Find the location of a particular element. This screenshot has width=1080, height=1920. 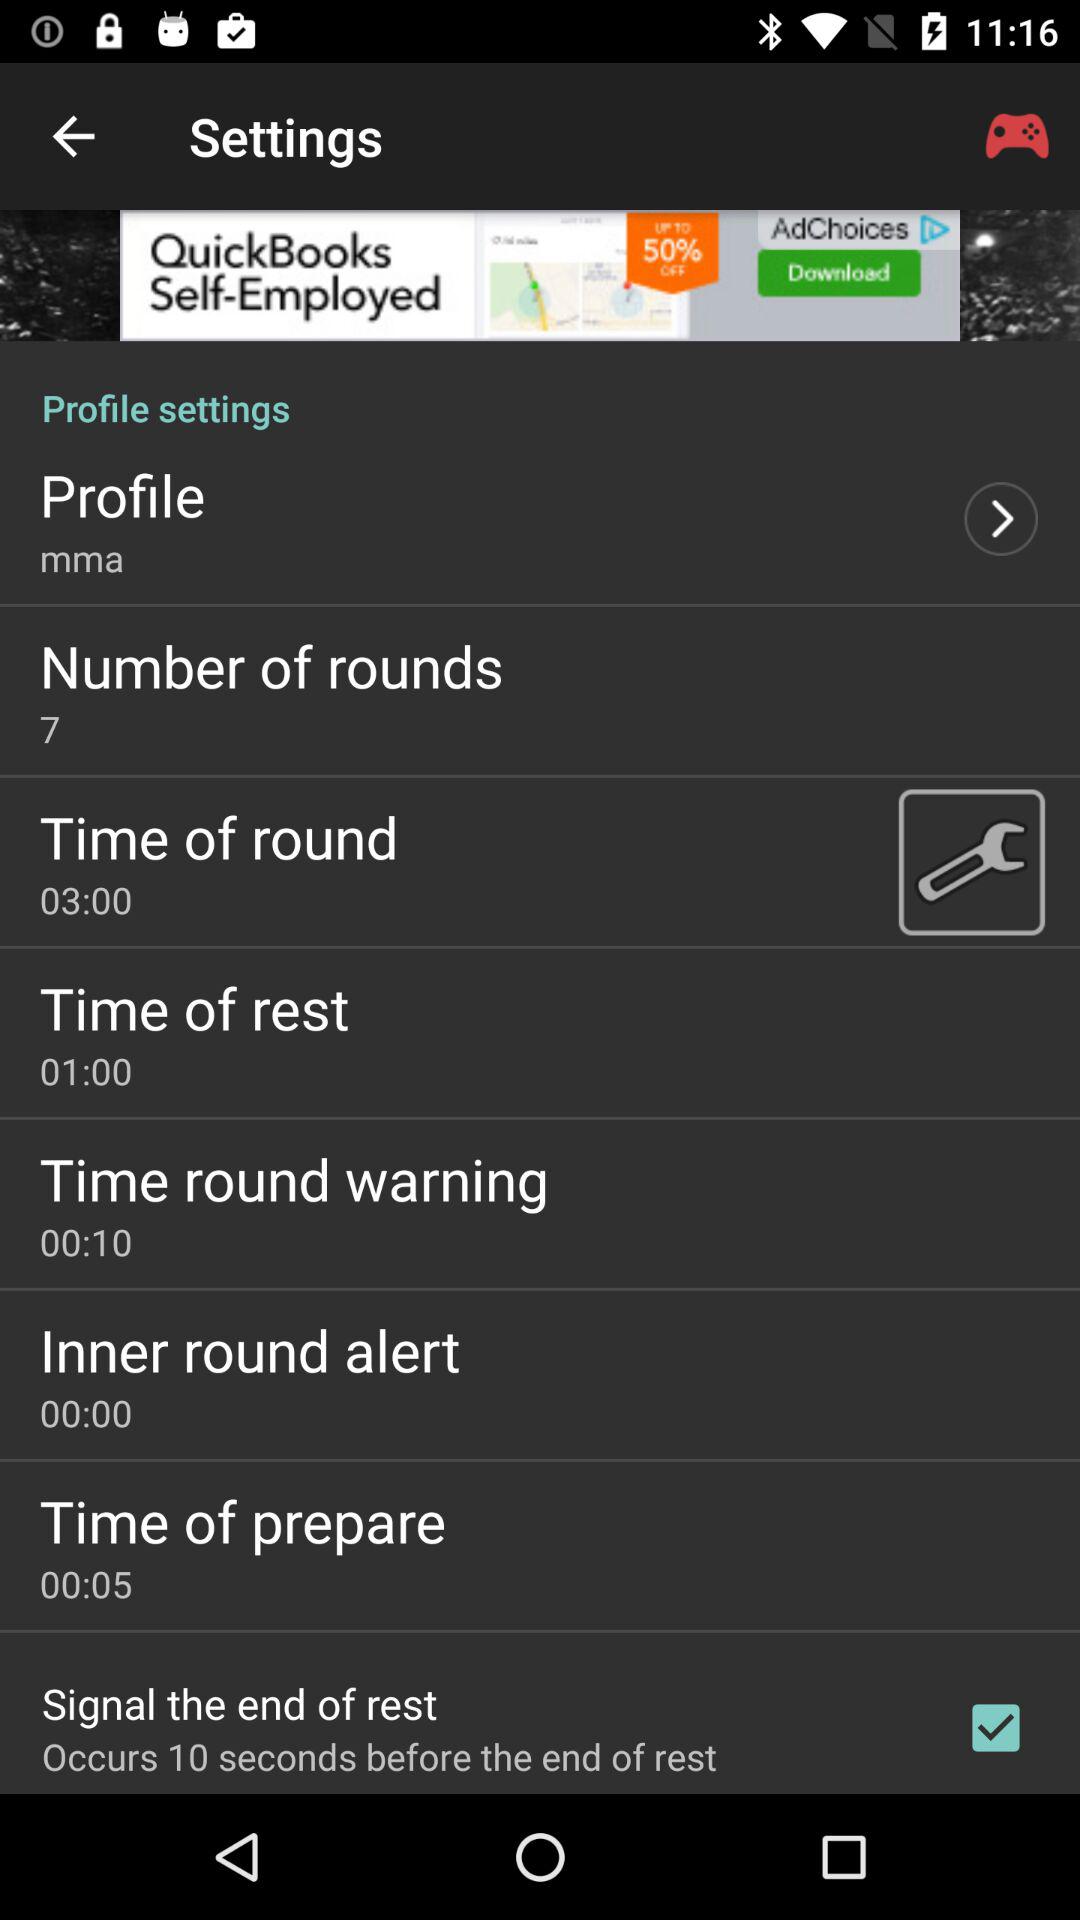

advertisement is located at coordinates (540, 276).